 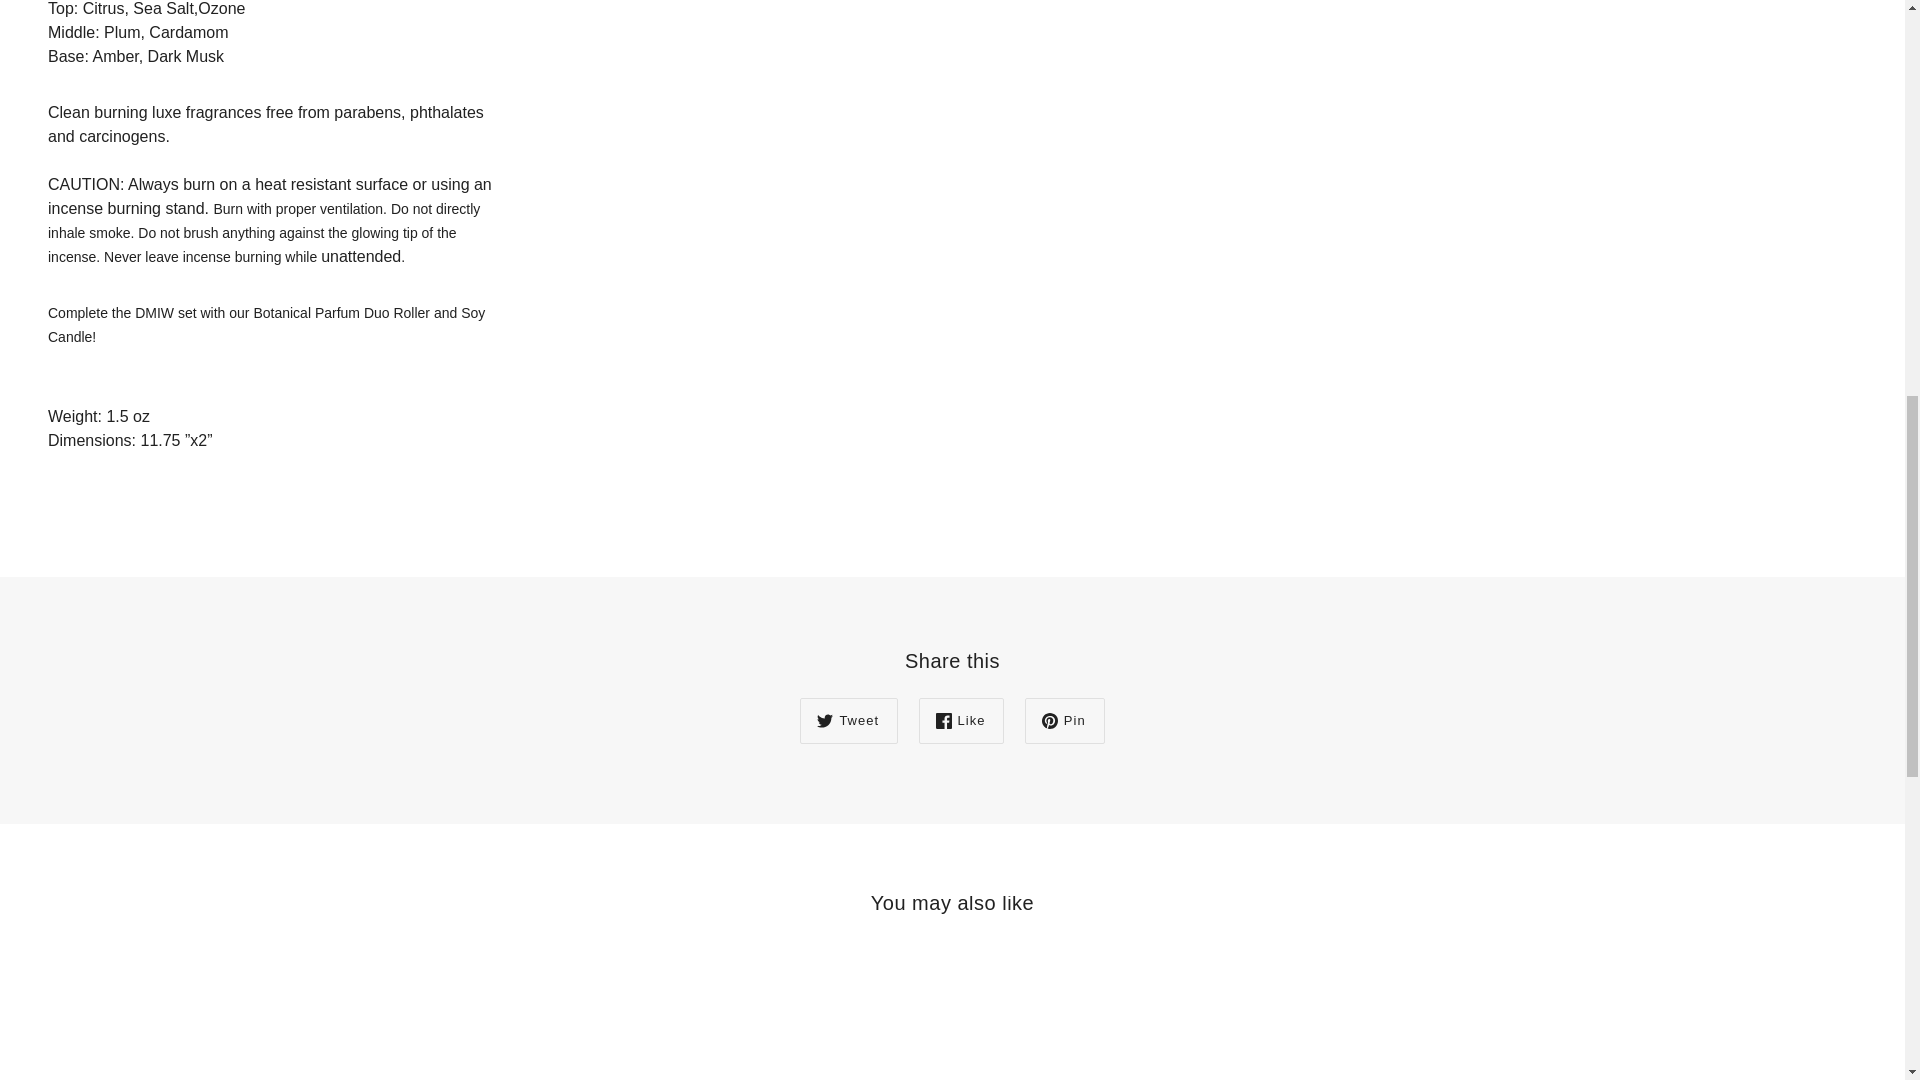 I want to click on Pin, so click(x=1065, y=720).